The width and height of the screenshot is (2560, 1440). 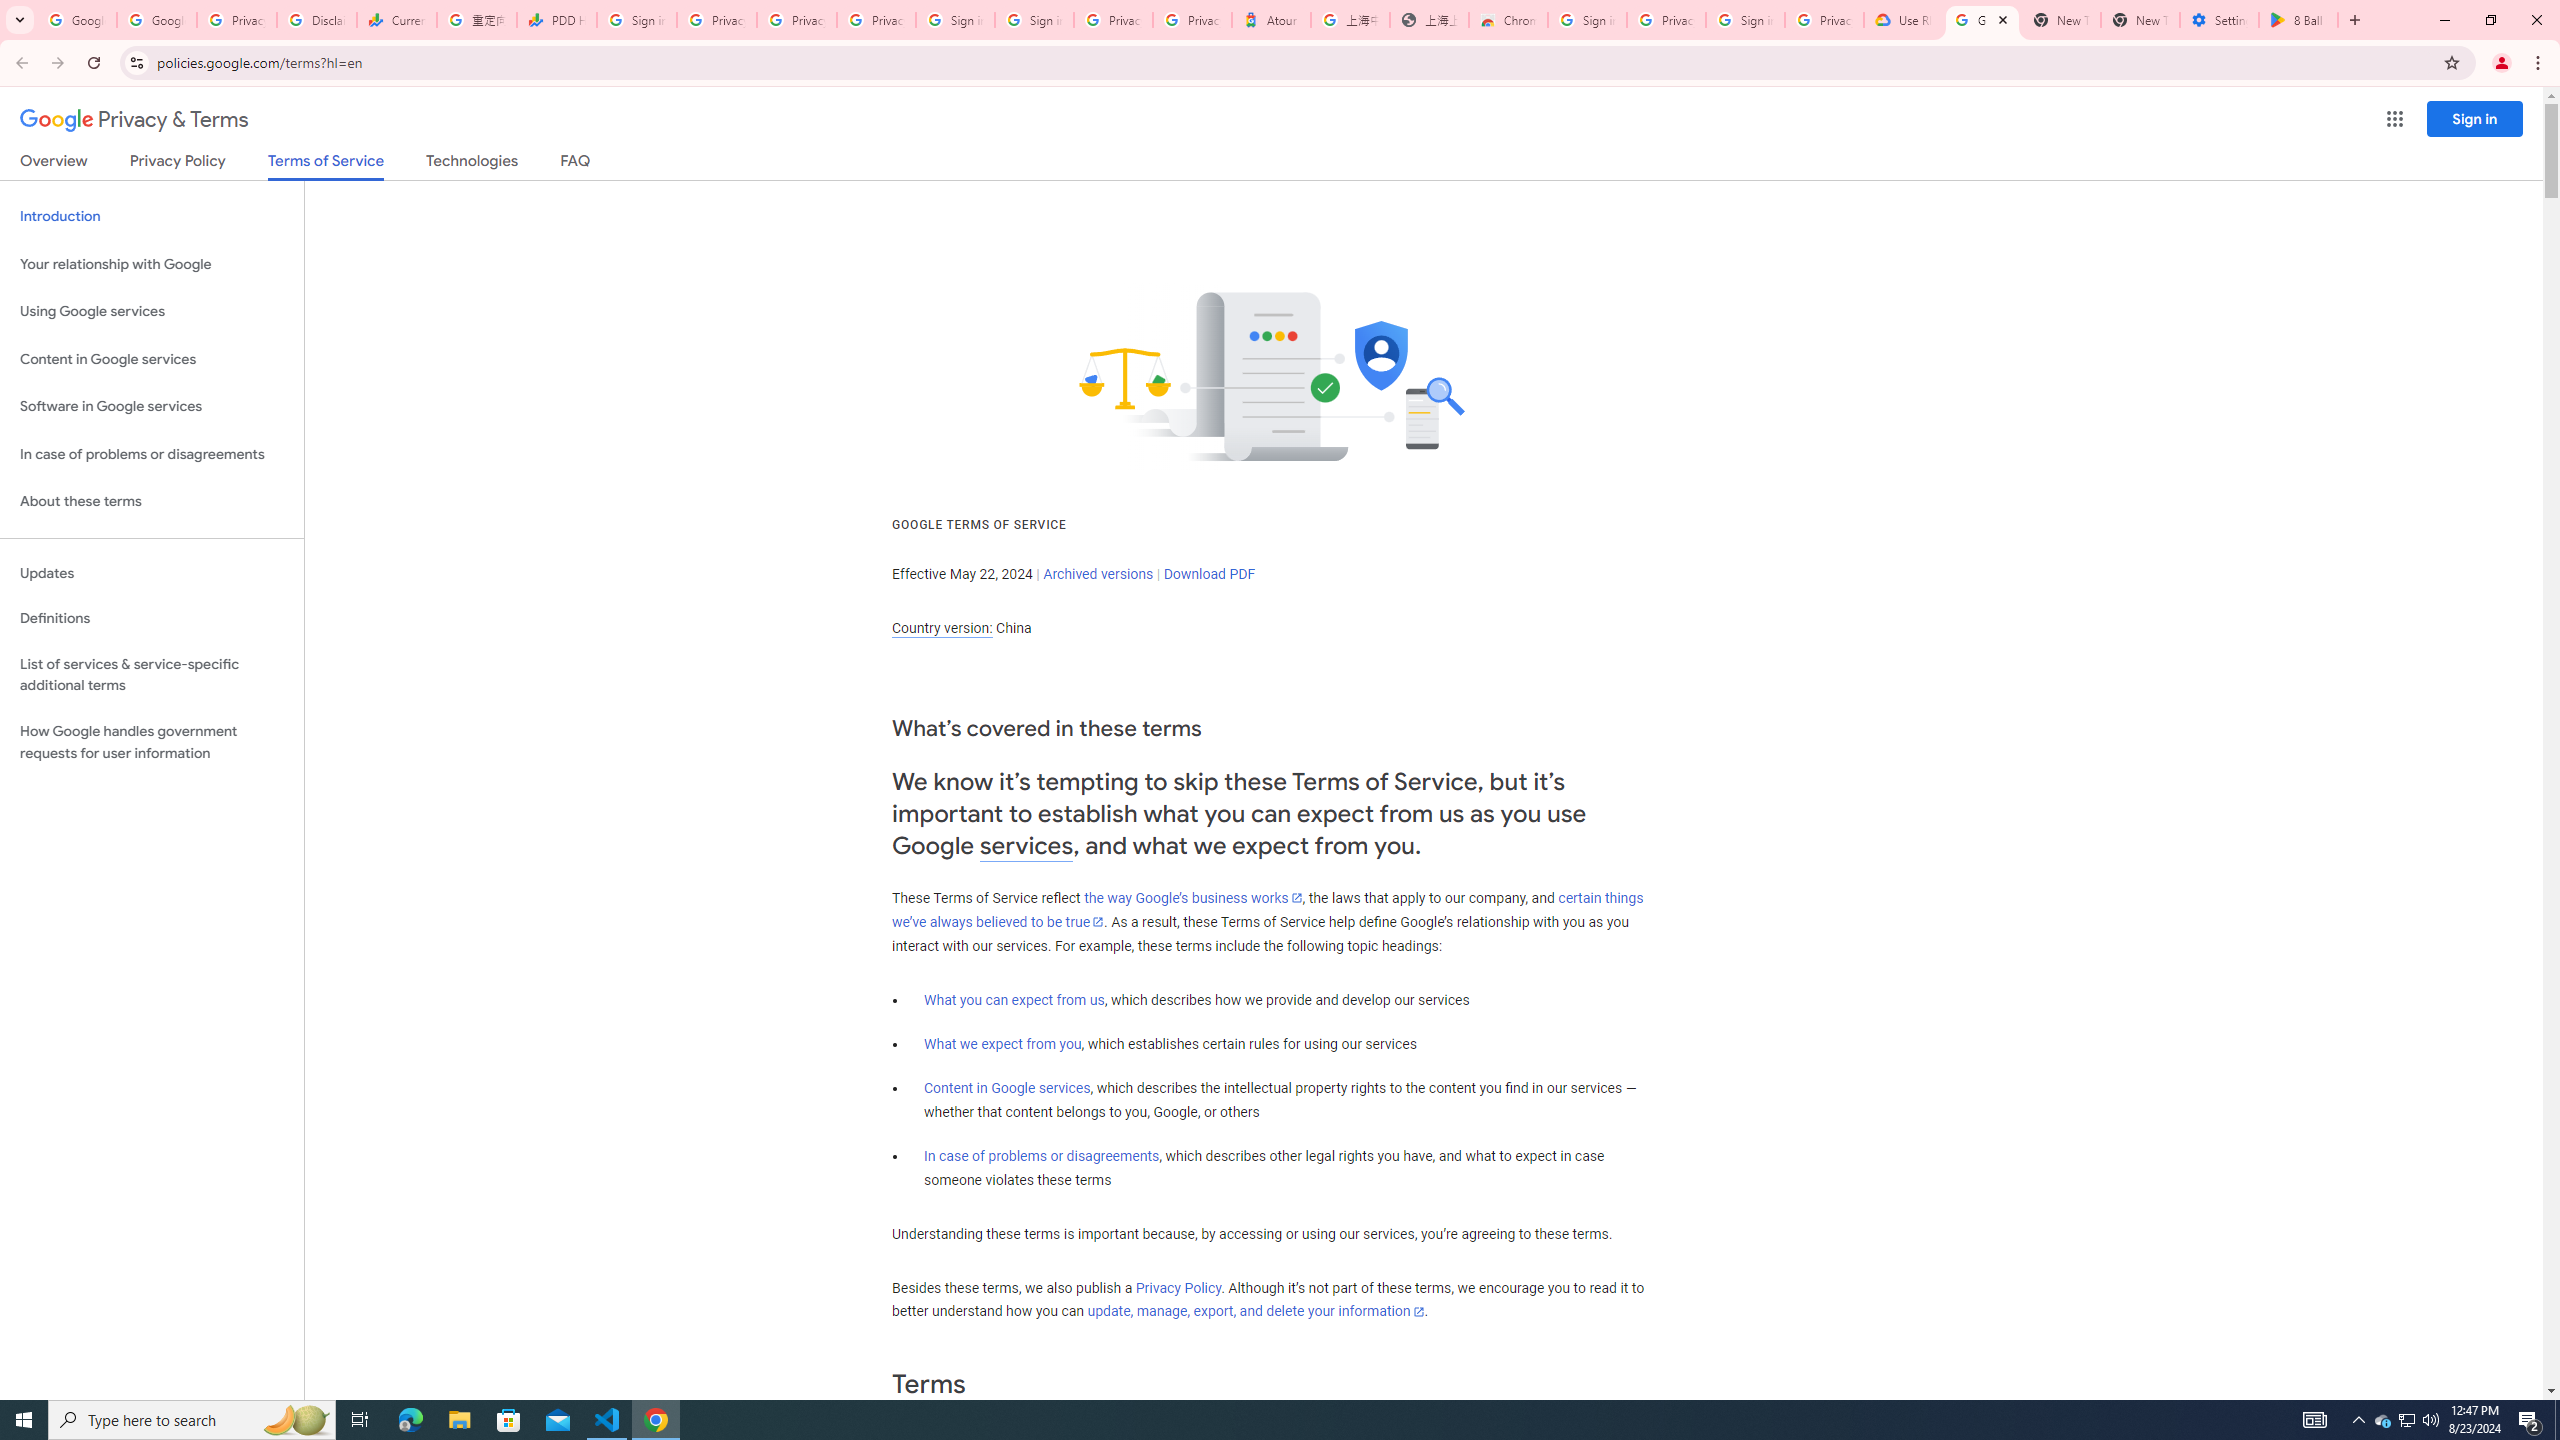 What do you see at coordinates (1272, 20) in the screenshot?
I see `Atour Hotel - Google hotels` at bounding box center [1272, 20].